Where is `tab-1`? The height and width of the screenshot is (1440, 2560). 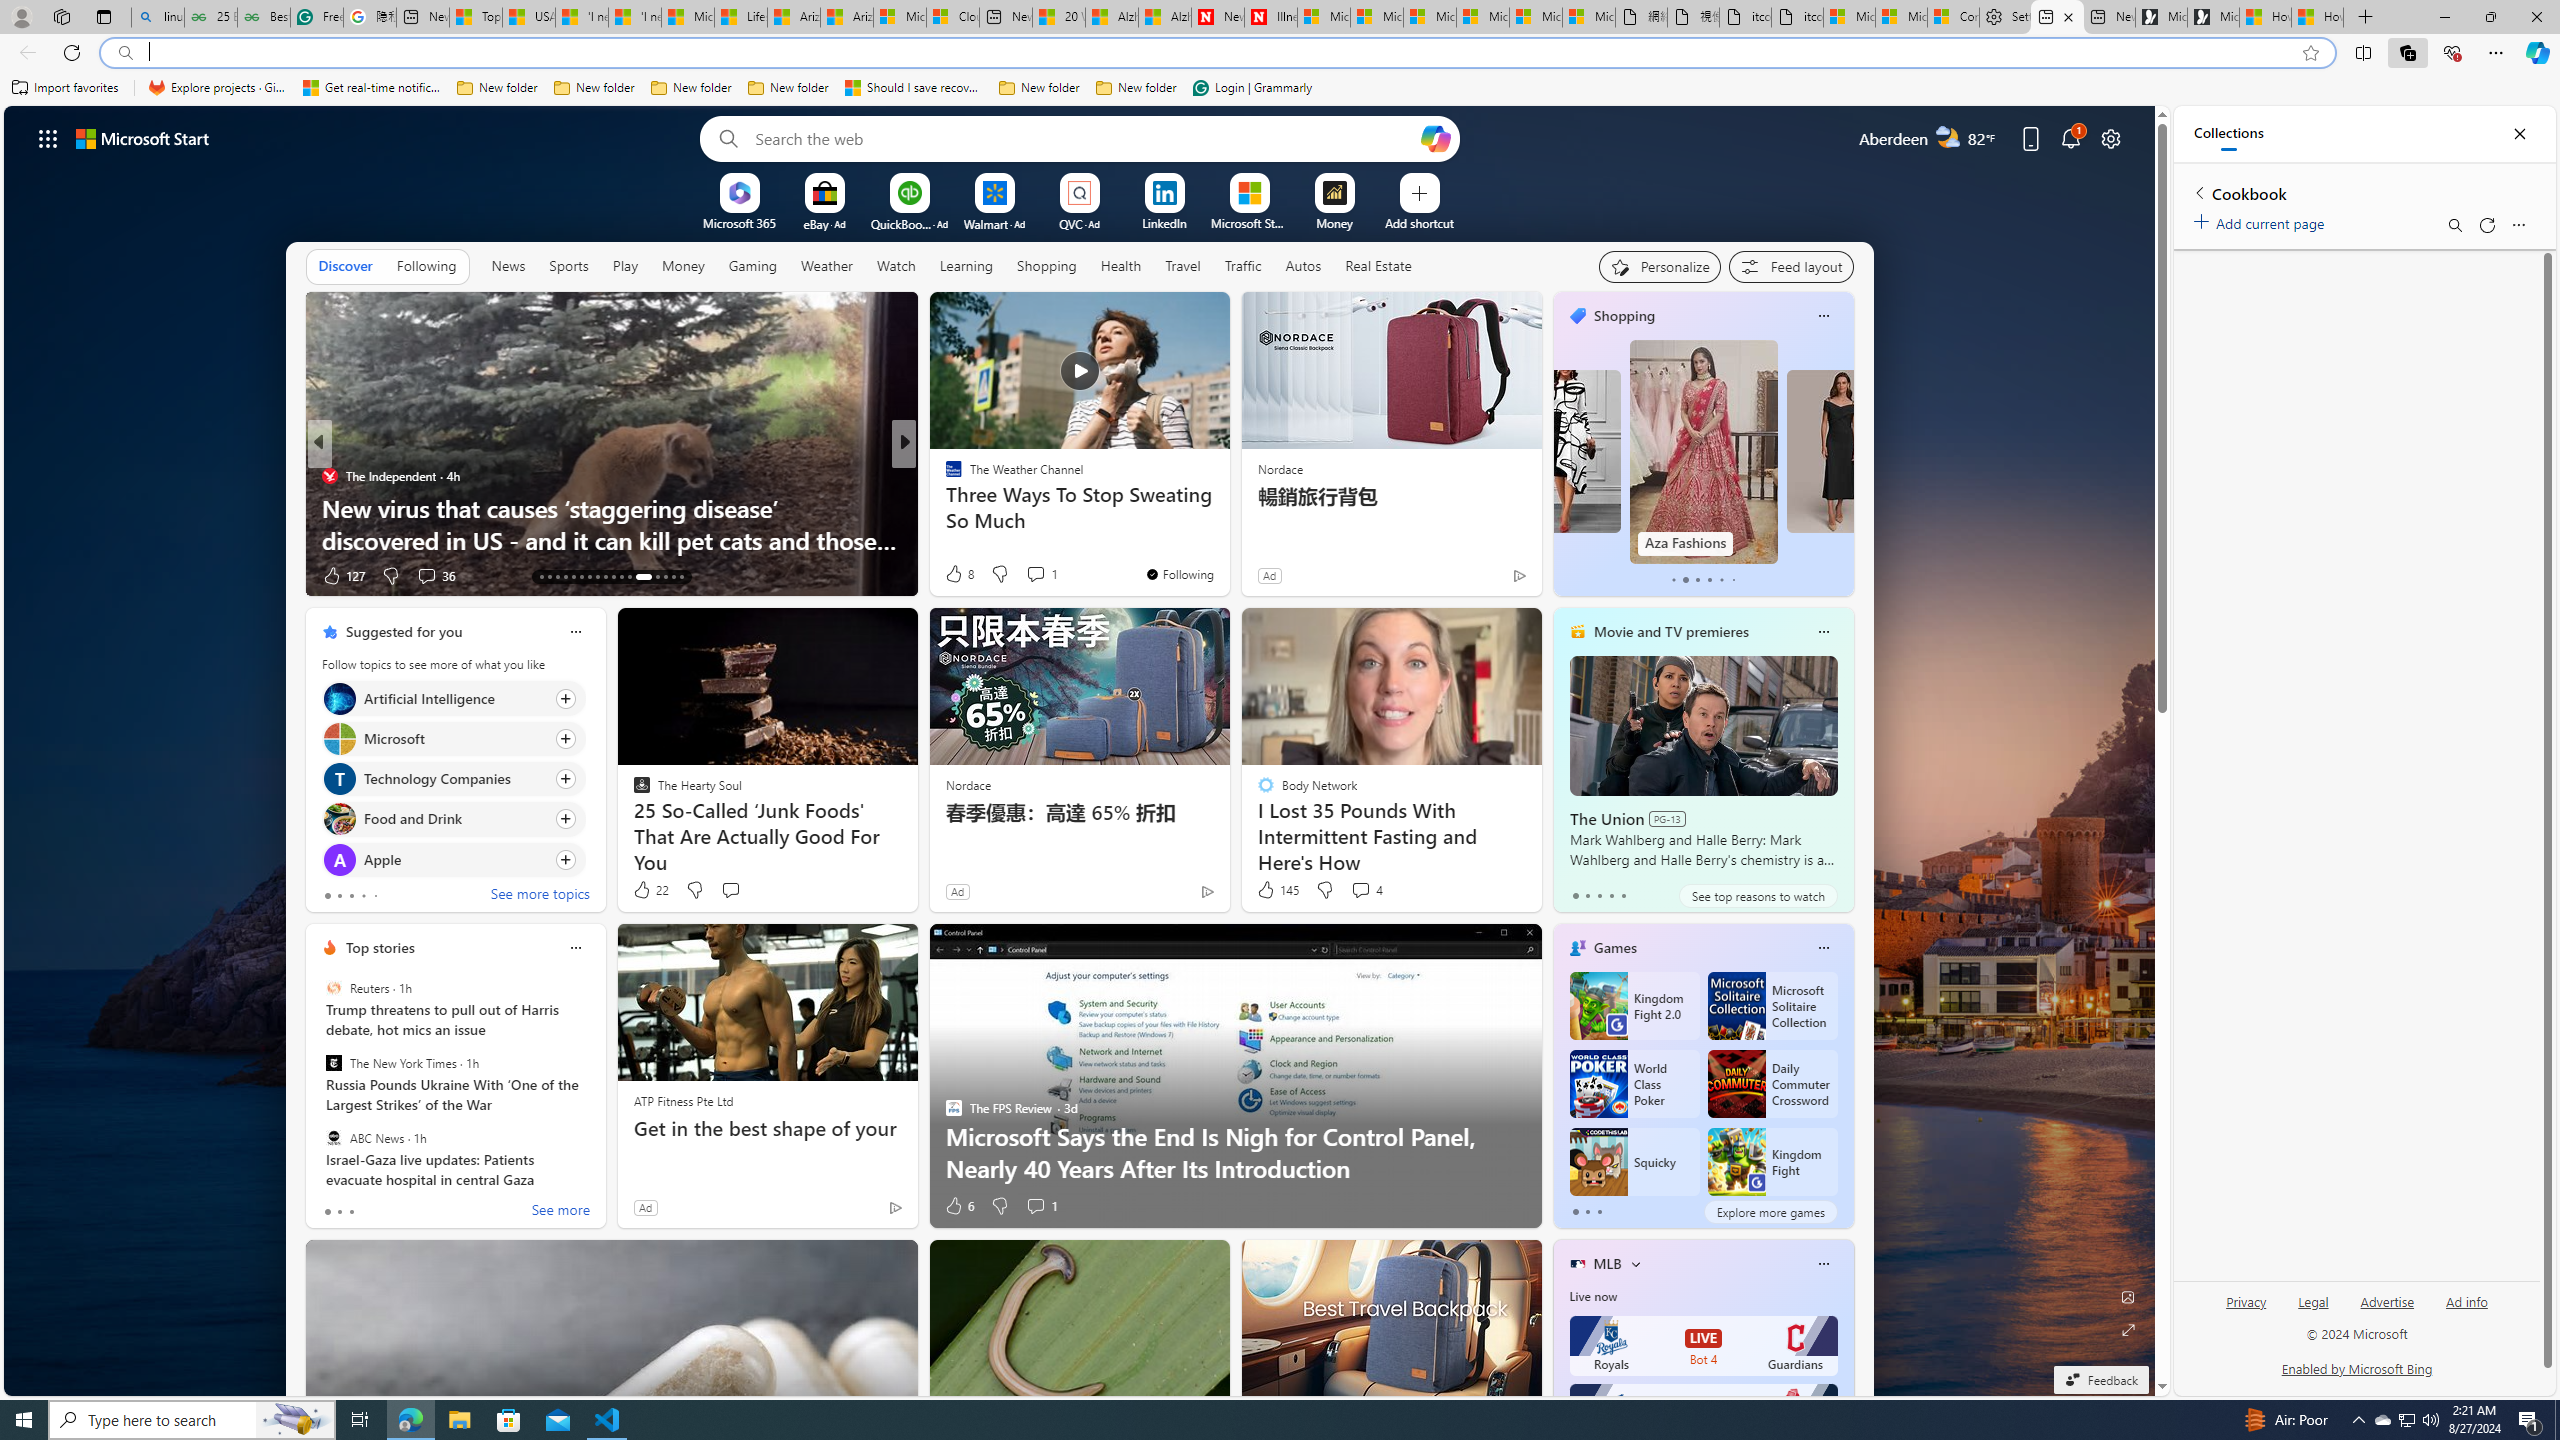 tab-1 is located at coordinates (1588, 1212).